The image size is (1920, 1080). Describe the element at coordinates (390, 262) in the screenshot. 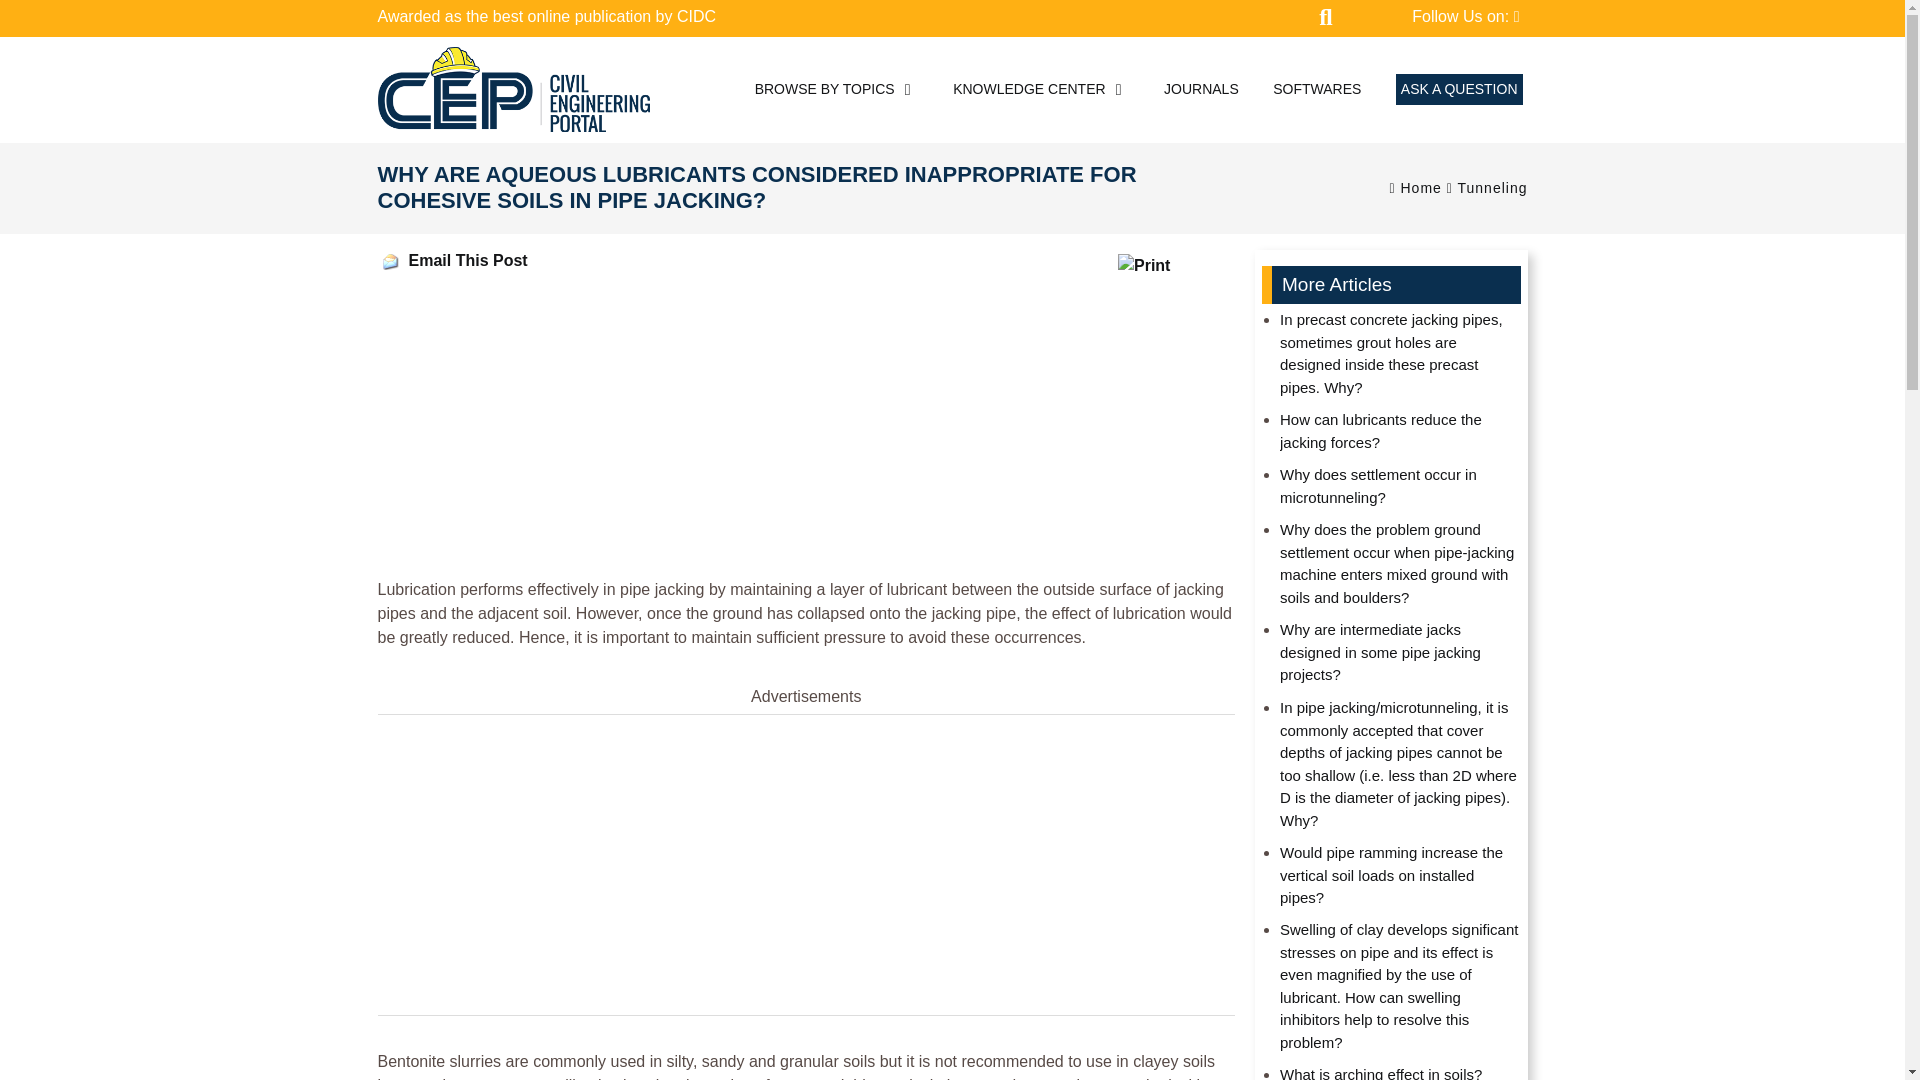

I see `Email This Post` at that location.